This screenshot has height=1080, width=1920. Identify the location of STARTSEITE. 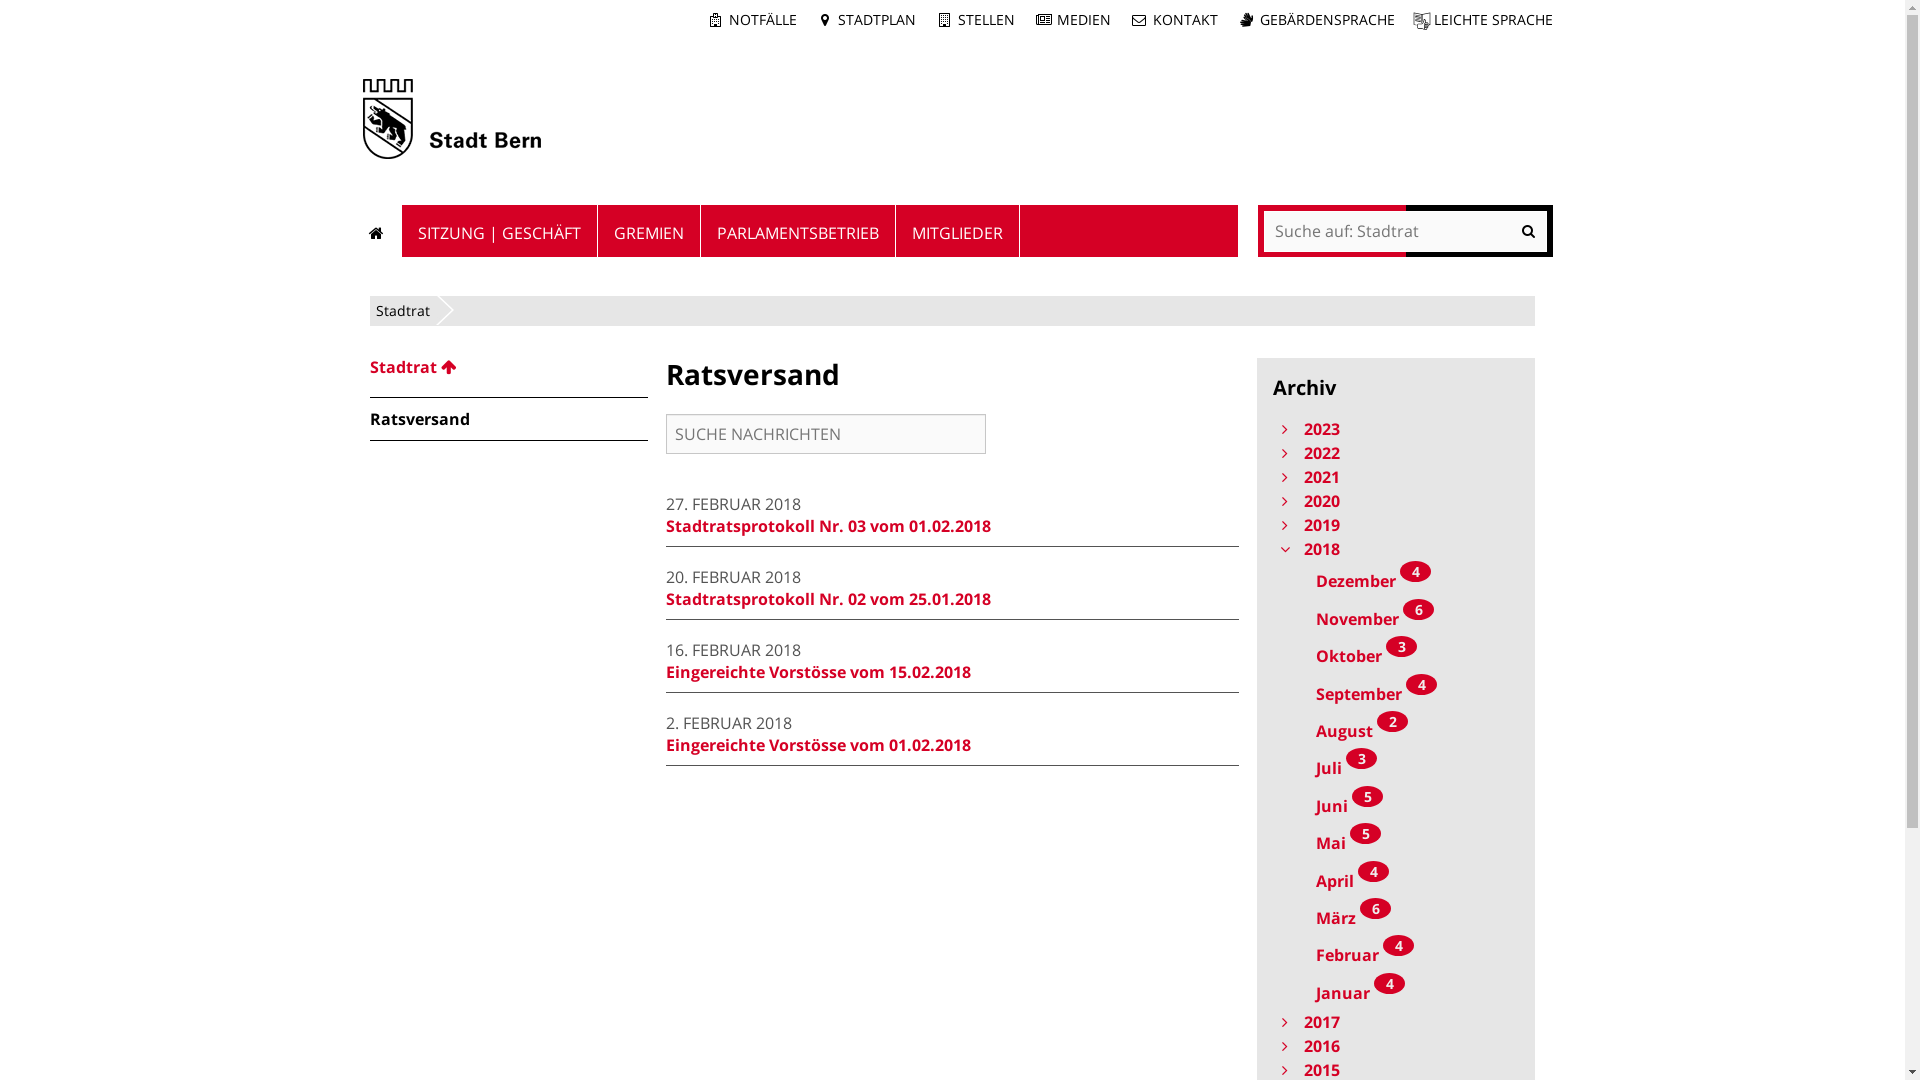
(376, 231).